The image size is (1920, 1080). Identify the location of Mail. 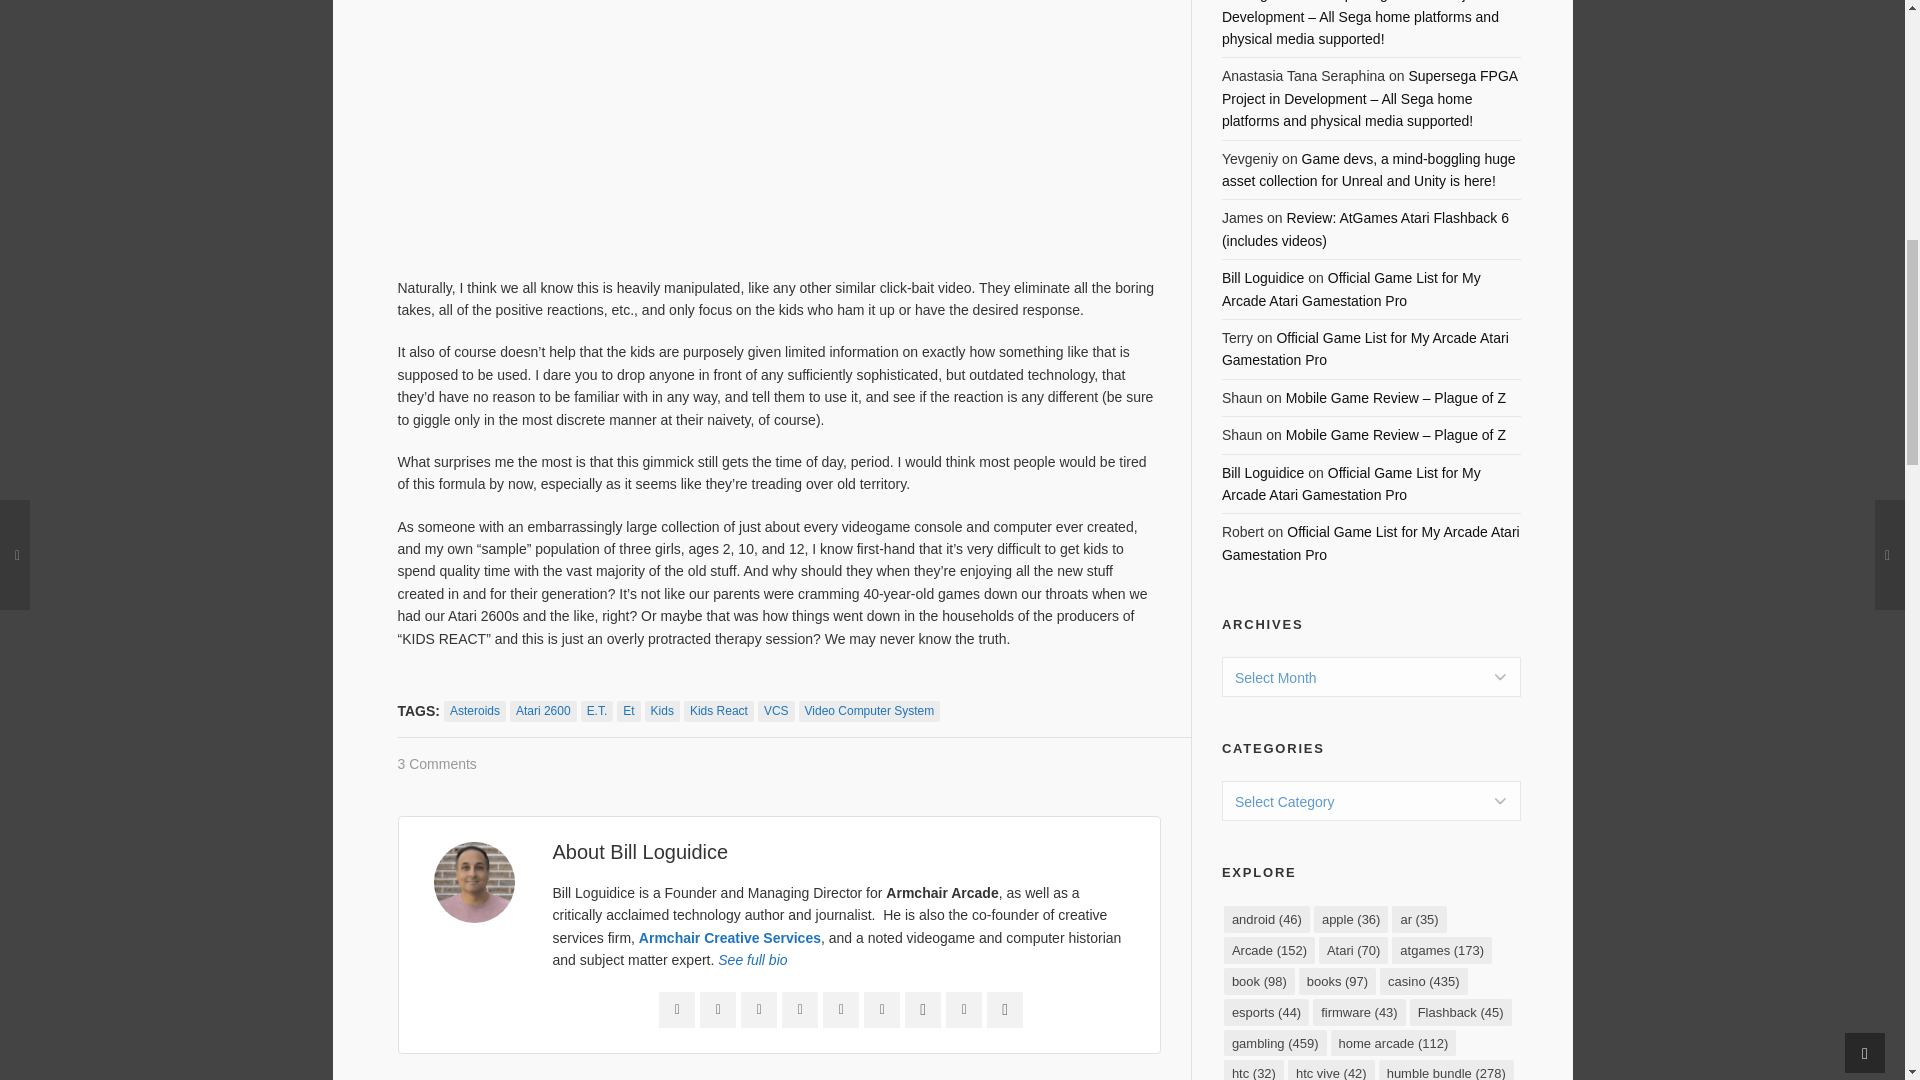
(676, 1010).